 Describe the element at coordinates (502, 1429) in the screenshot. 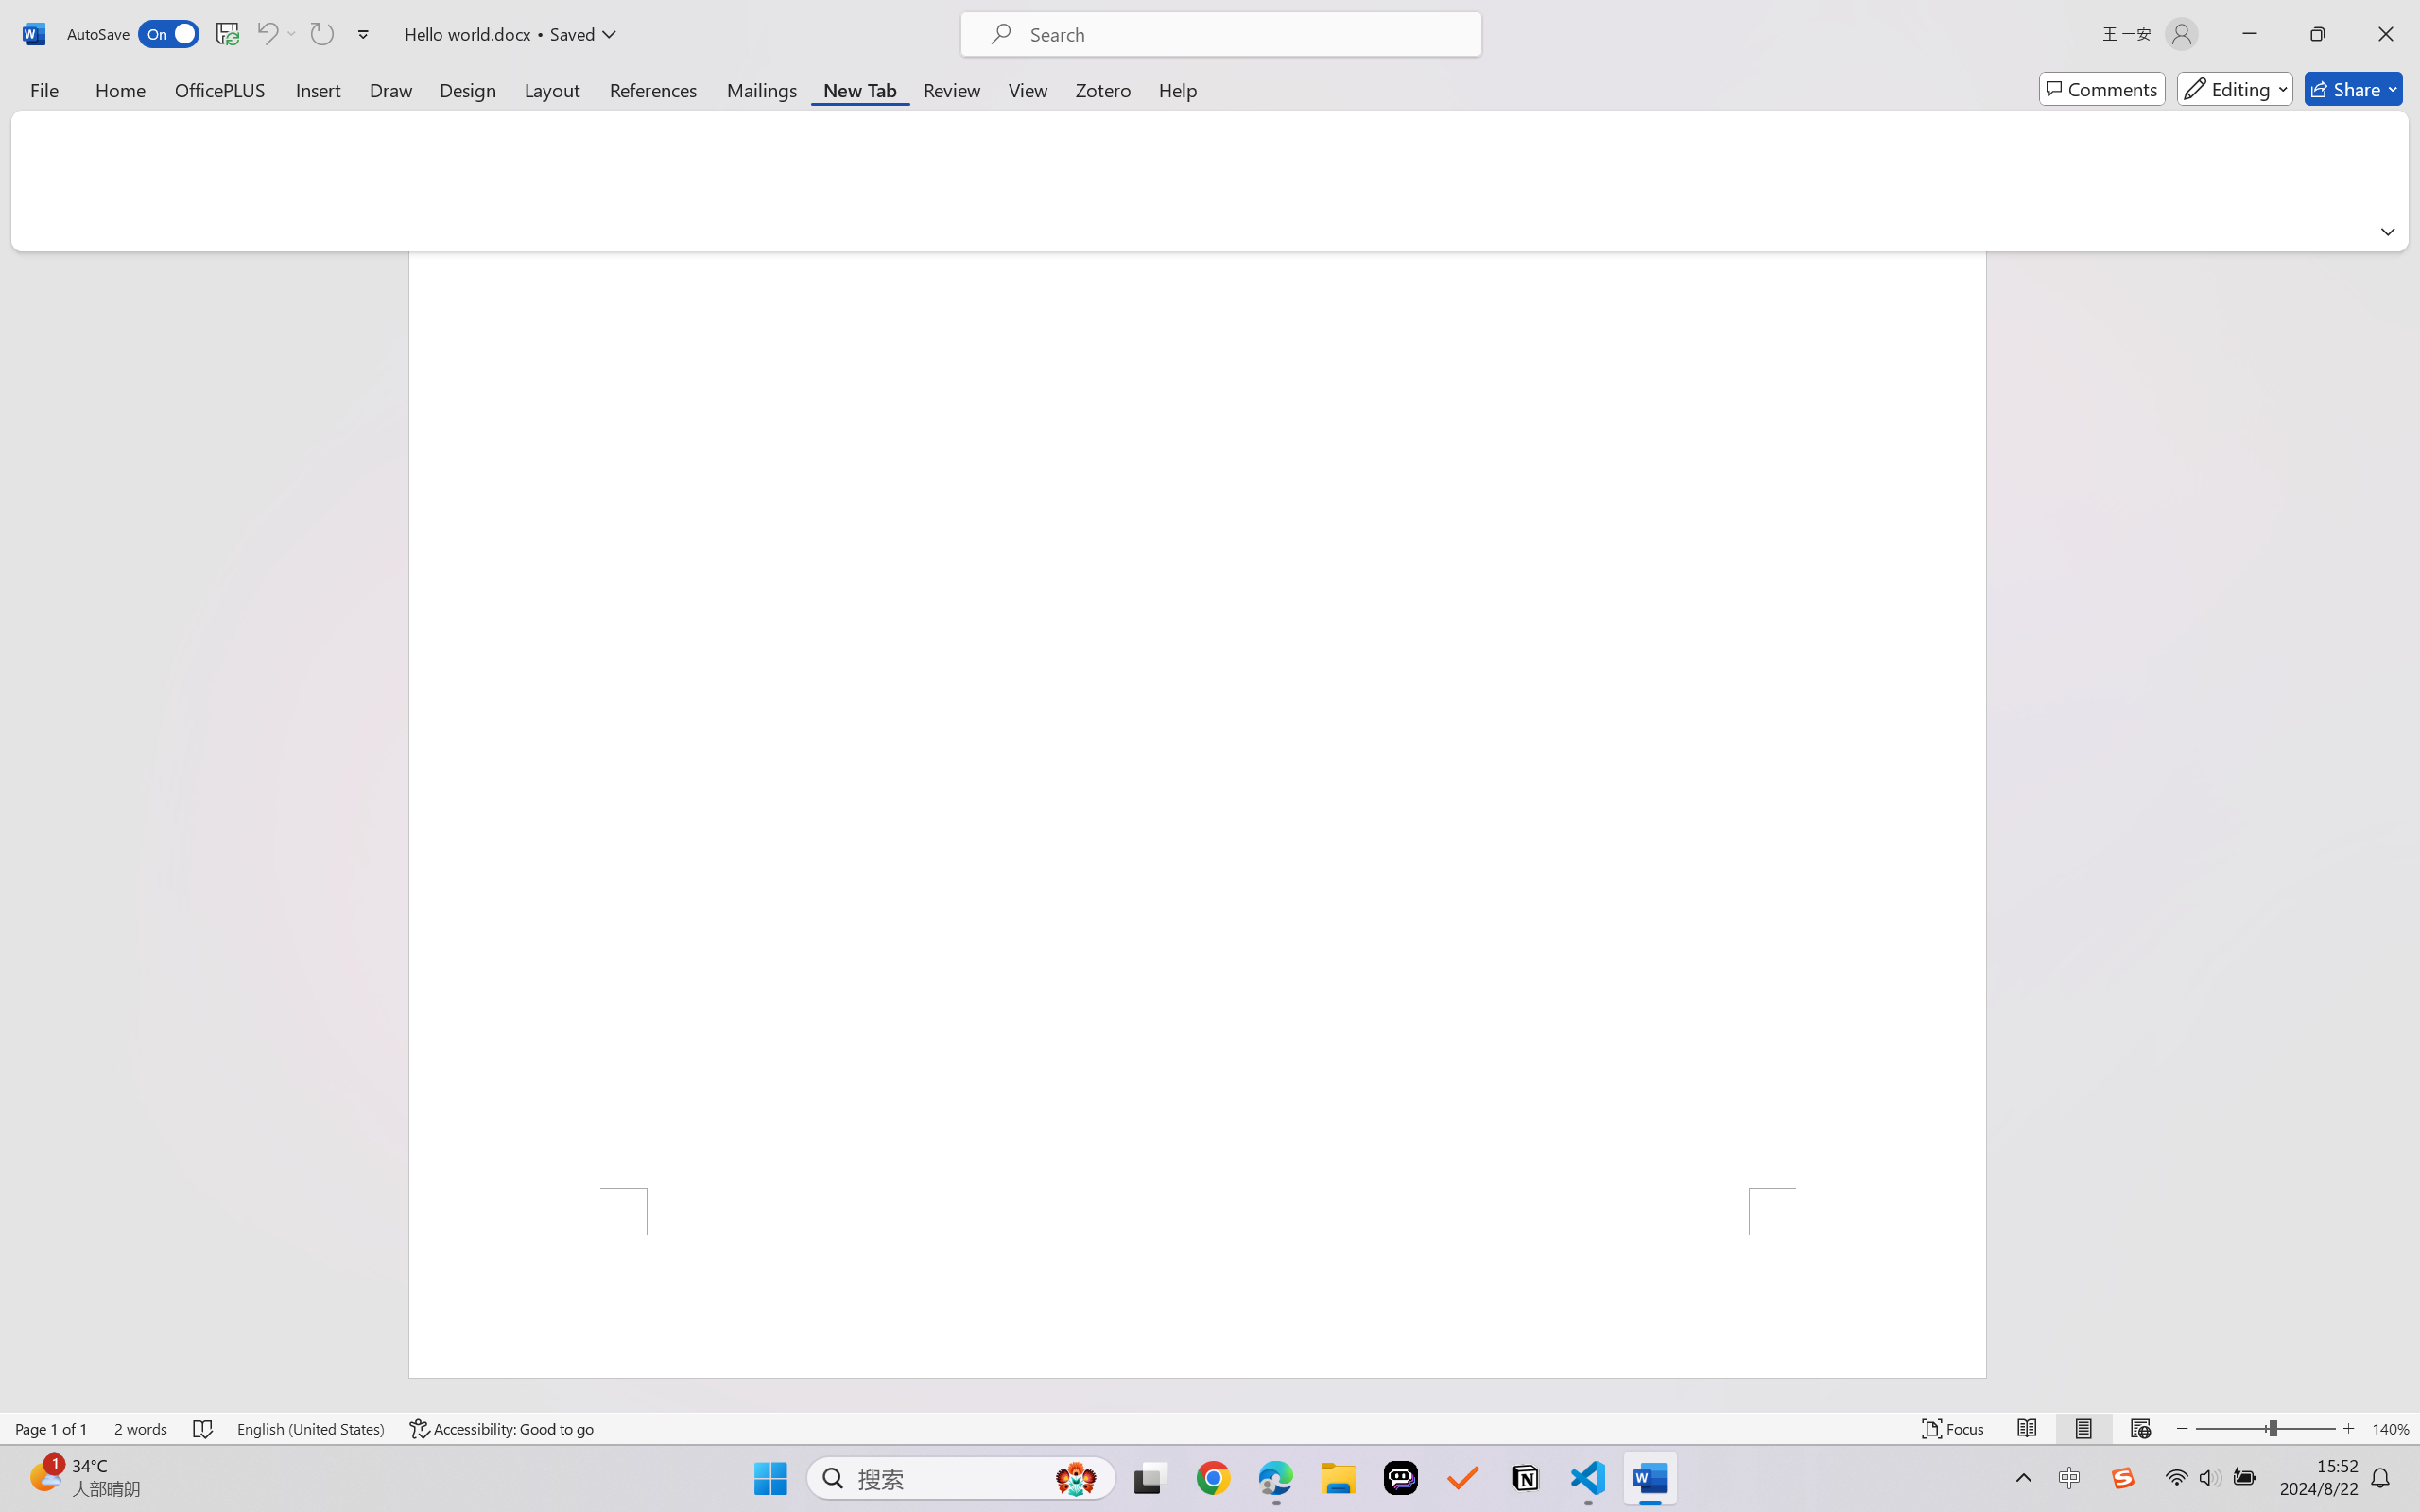

I see `Accessibility Checker Accessibility: Good to go` at that location.